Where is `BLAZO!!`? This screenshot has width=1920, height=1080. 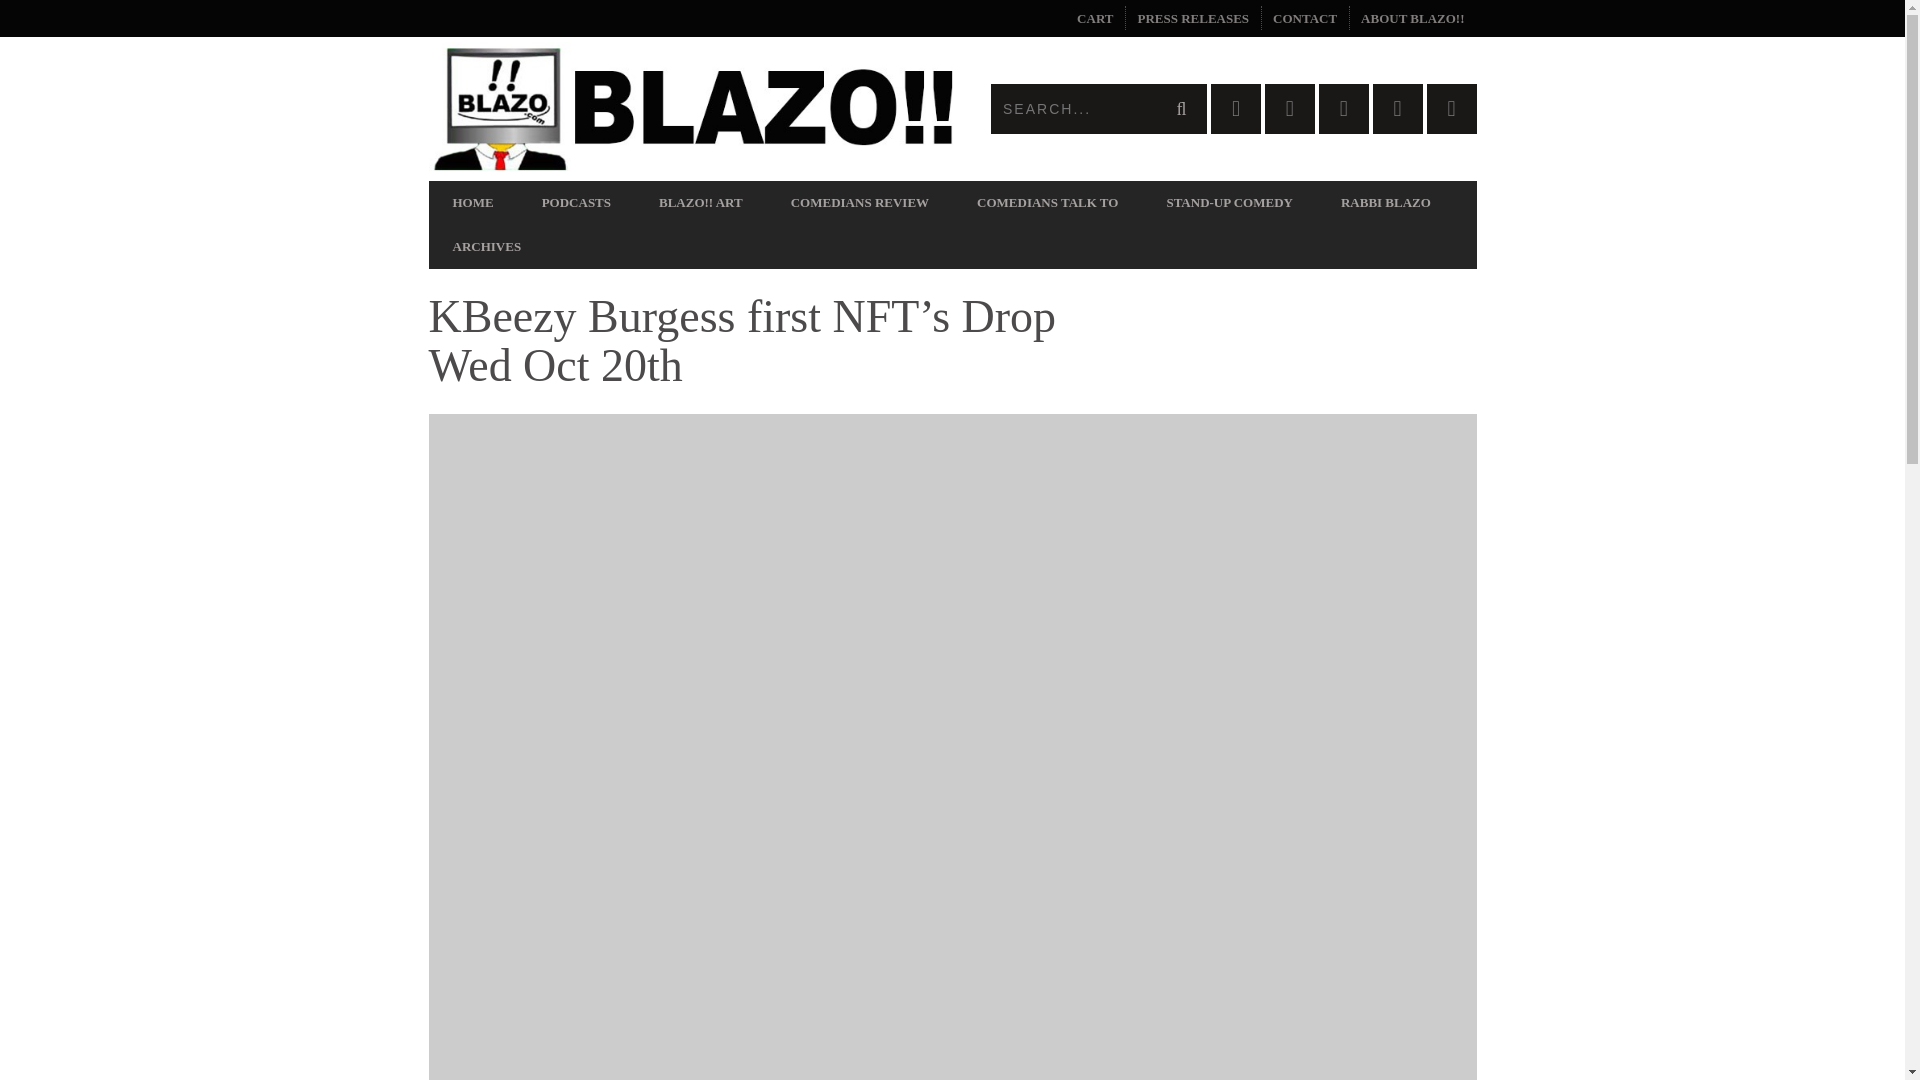 BLAZO!! is located at coordinates (690, 108).